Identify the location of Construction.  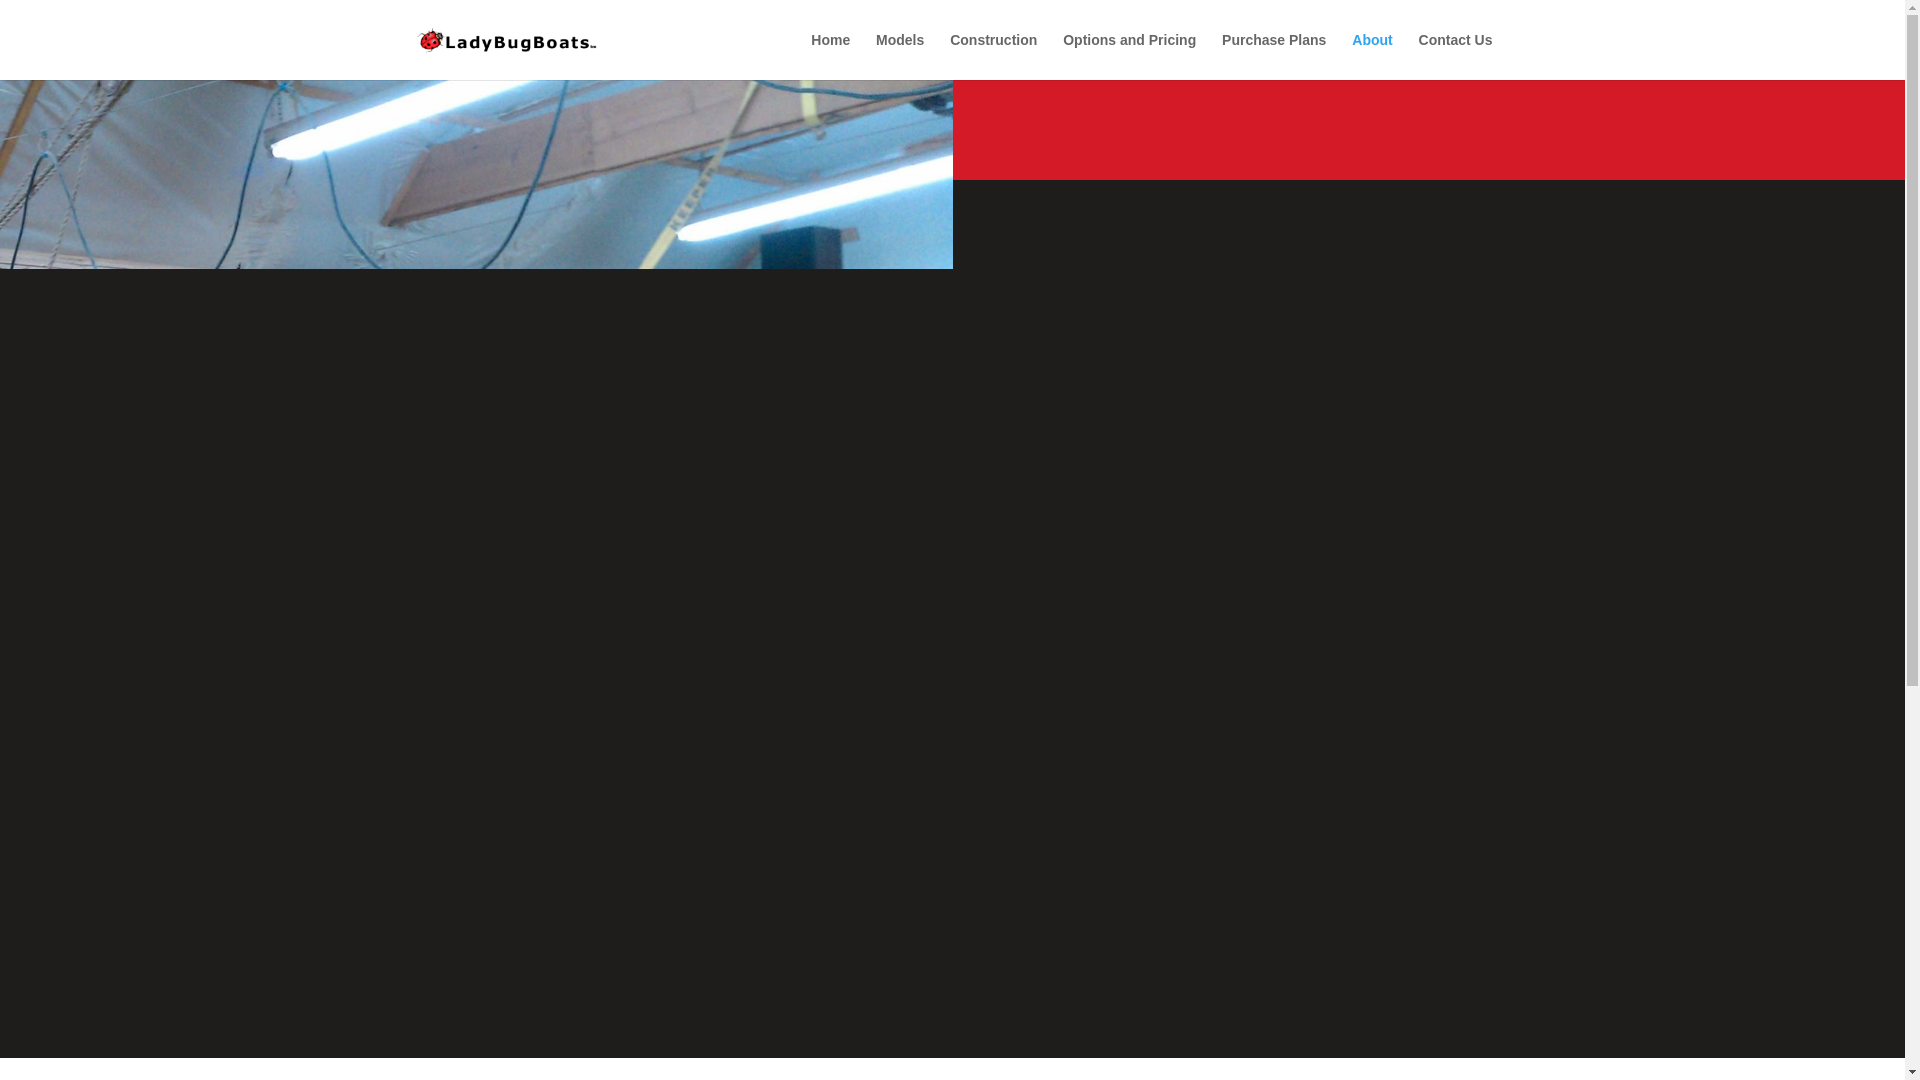
(993, 56).